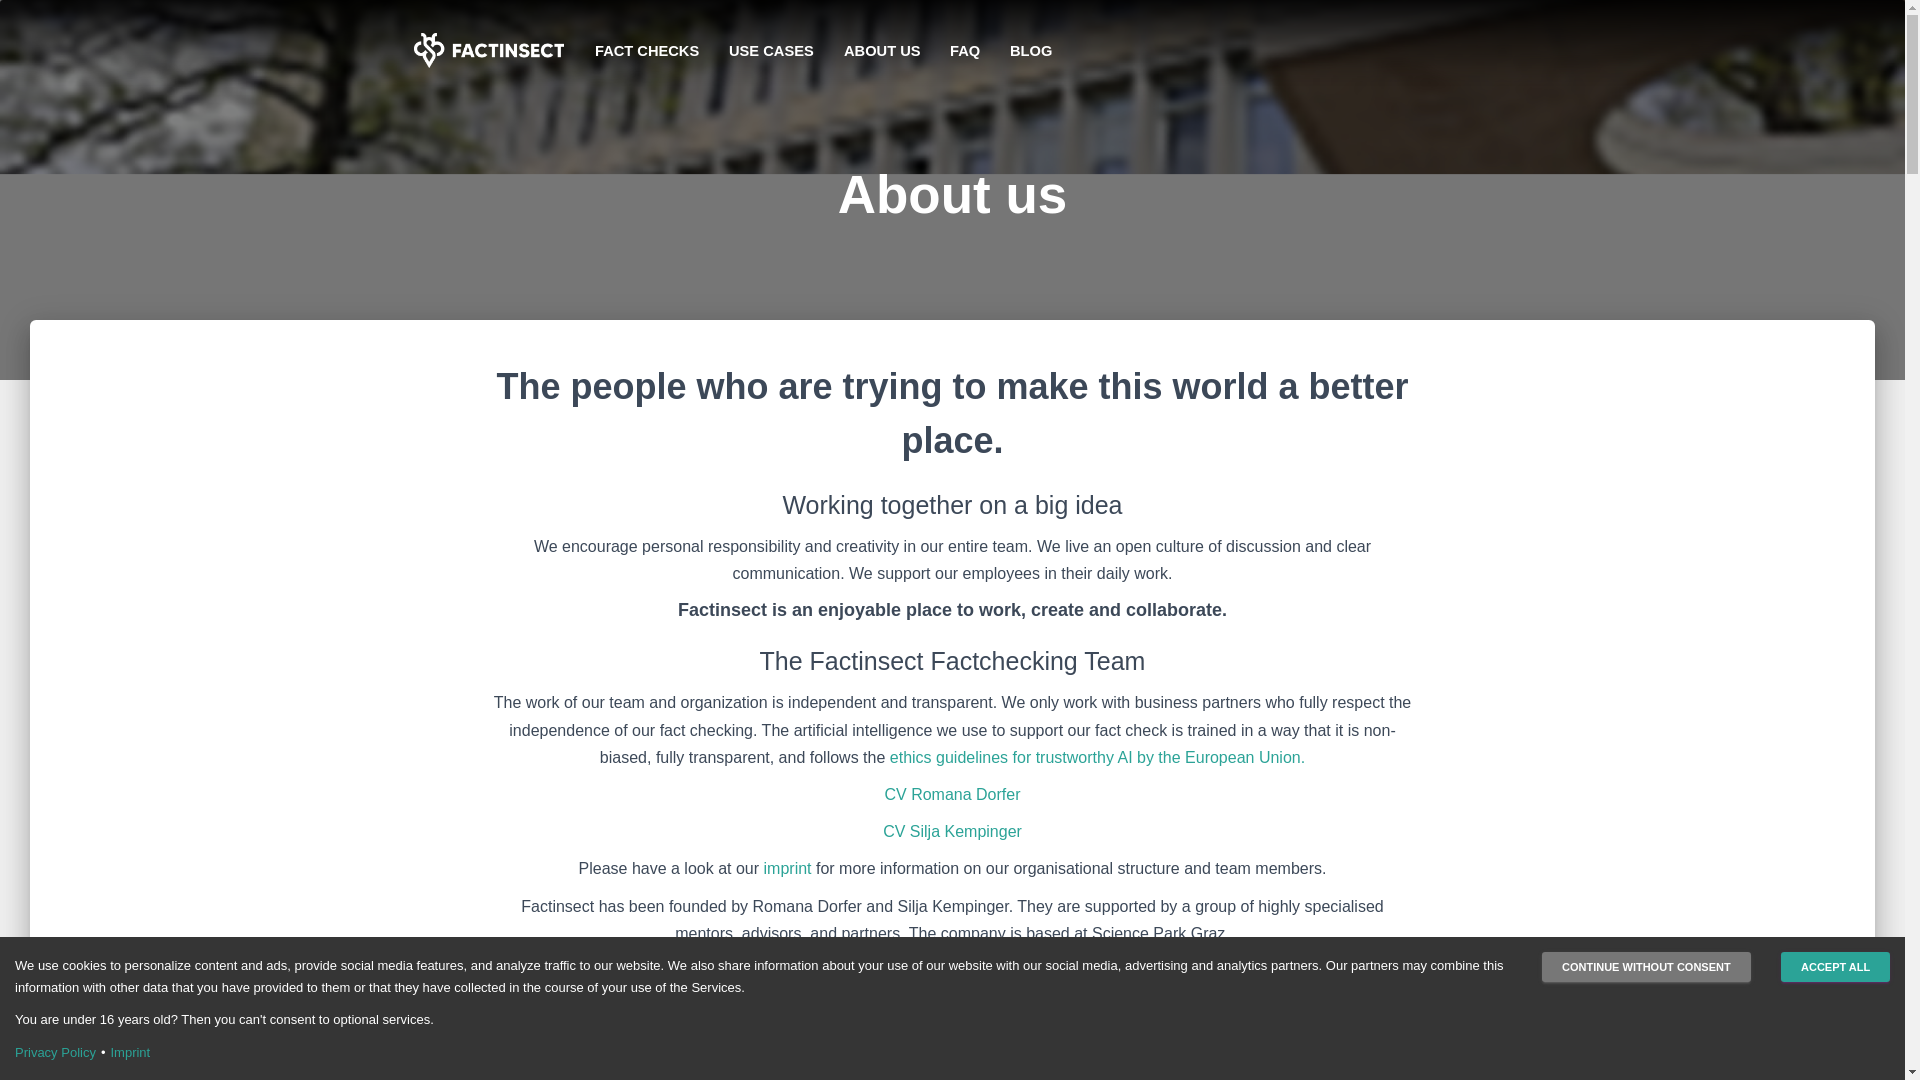 The width and height of the screenshot is (1920, 1080). What do you see at coordinates (790, 868) in the screenshot?
I see `imprint` at bounding box center [790, 868].